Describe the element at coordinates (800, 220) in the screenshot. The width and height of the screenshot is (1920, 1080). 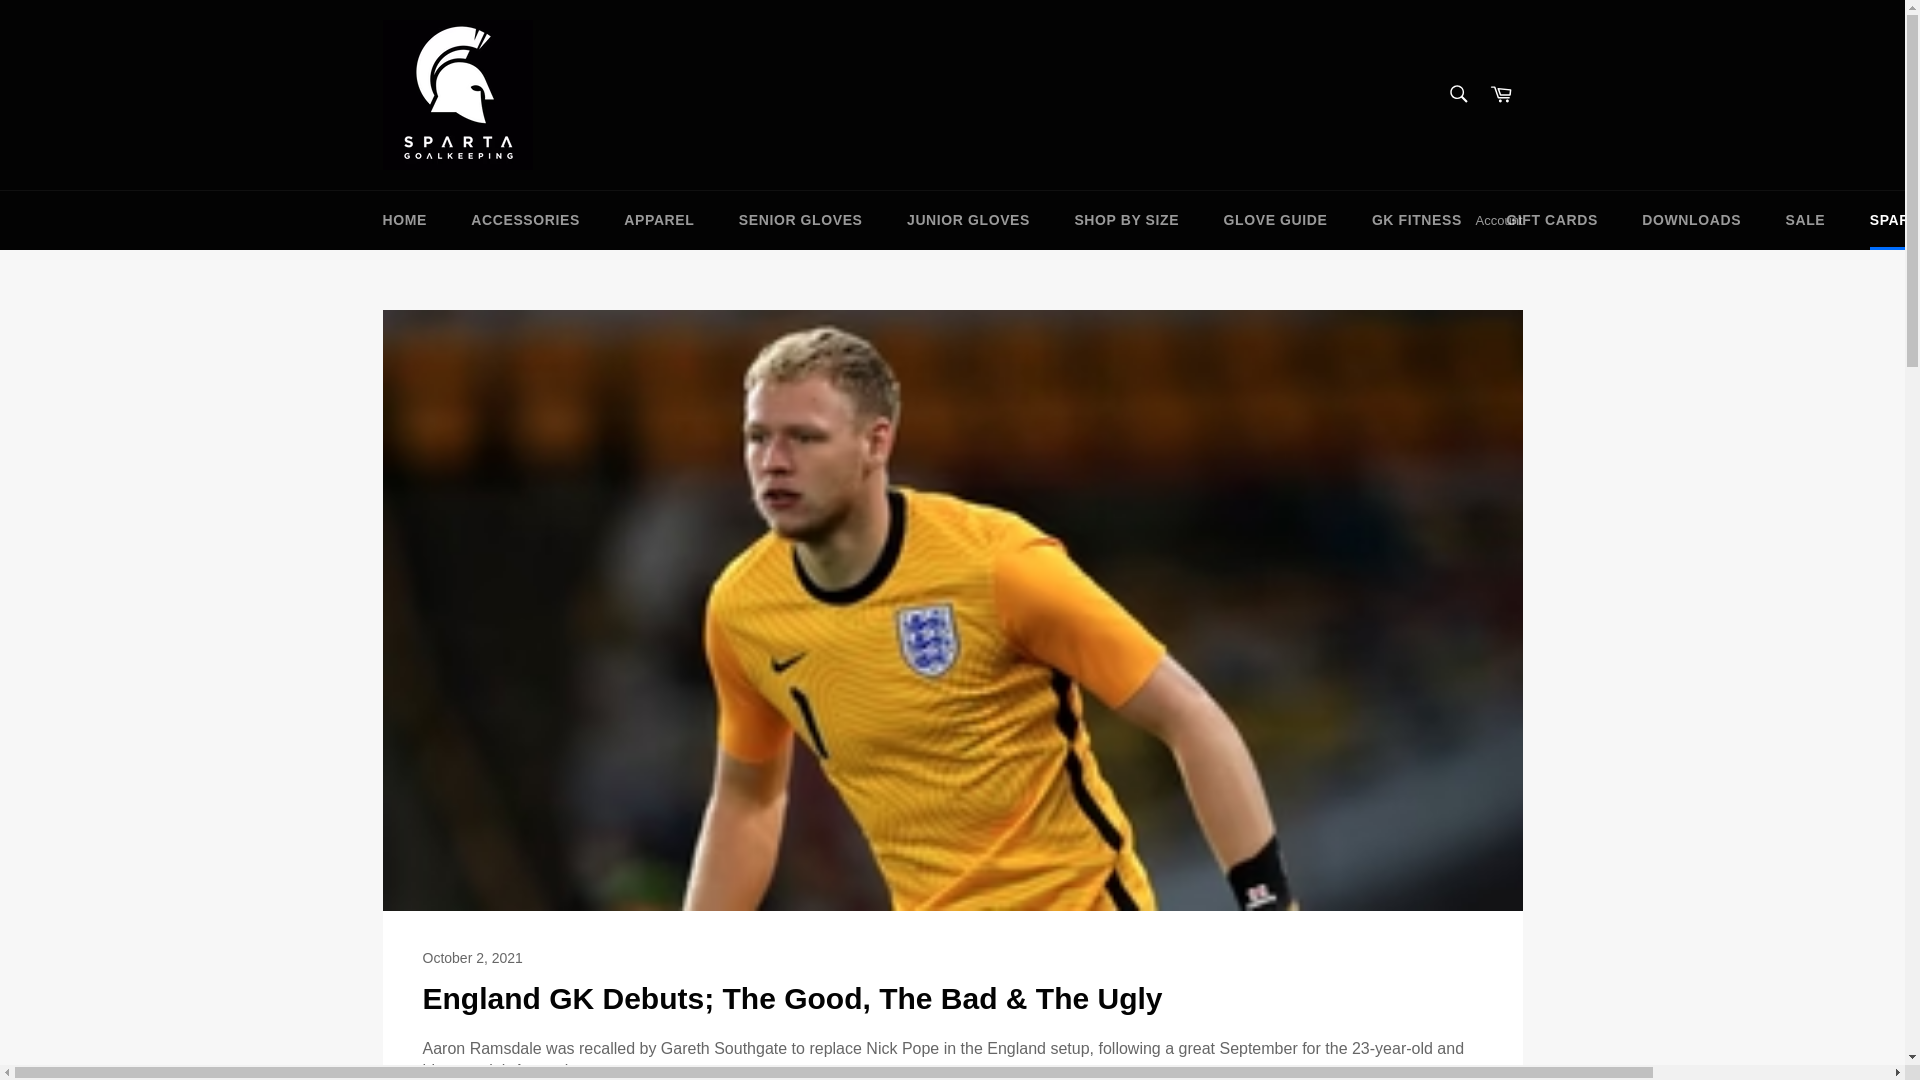
I see `SENIOR GLOVES` at that location.